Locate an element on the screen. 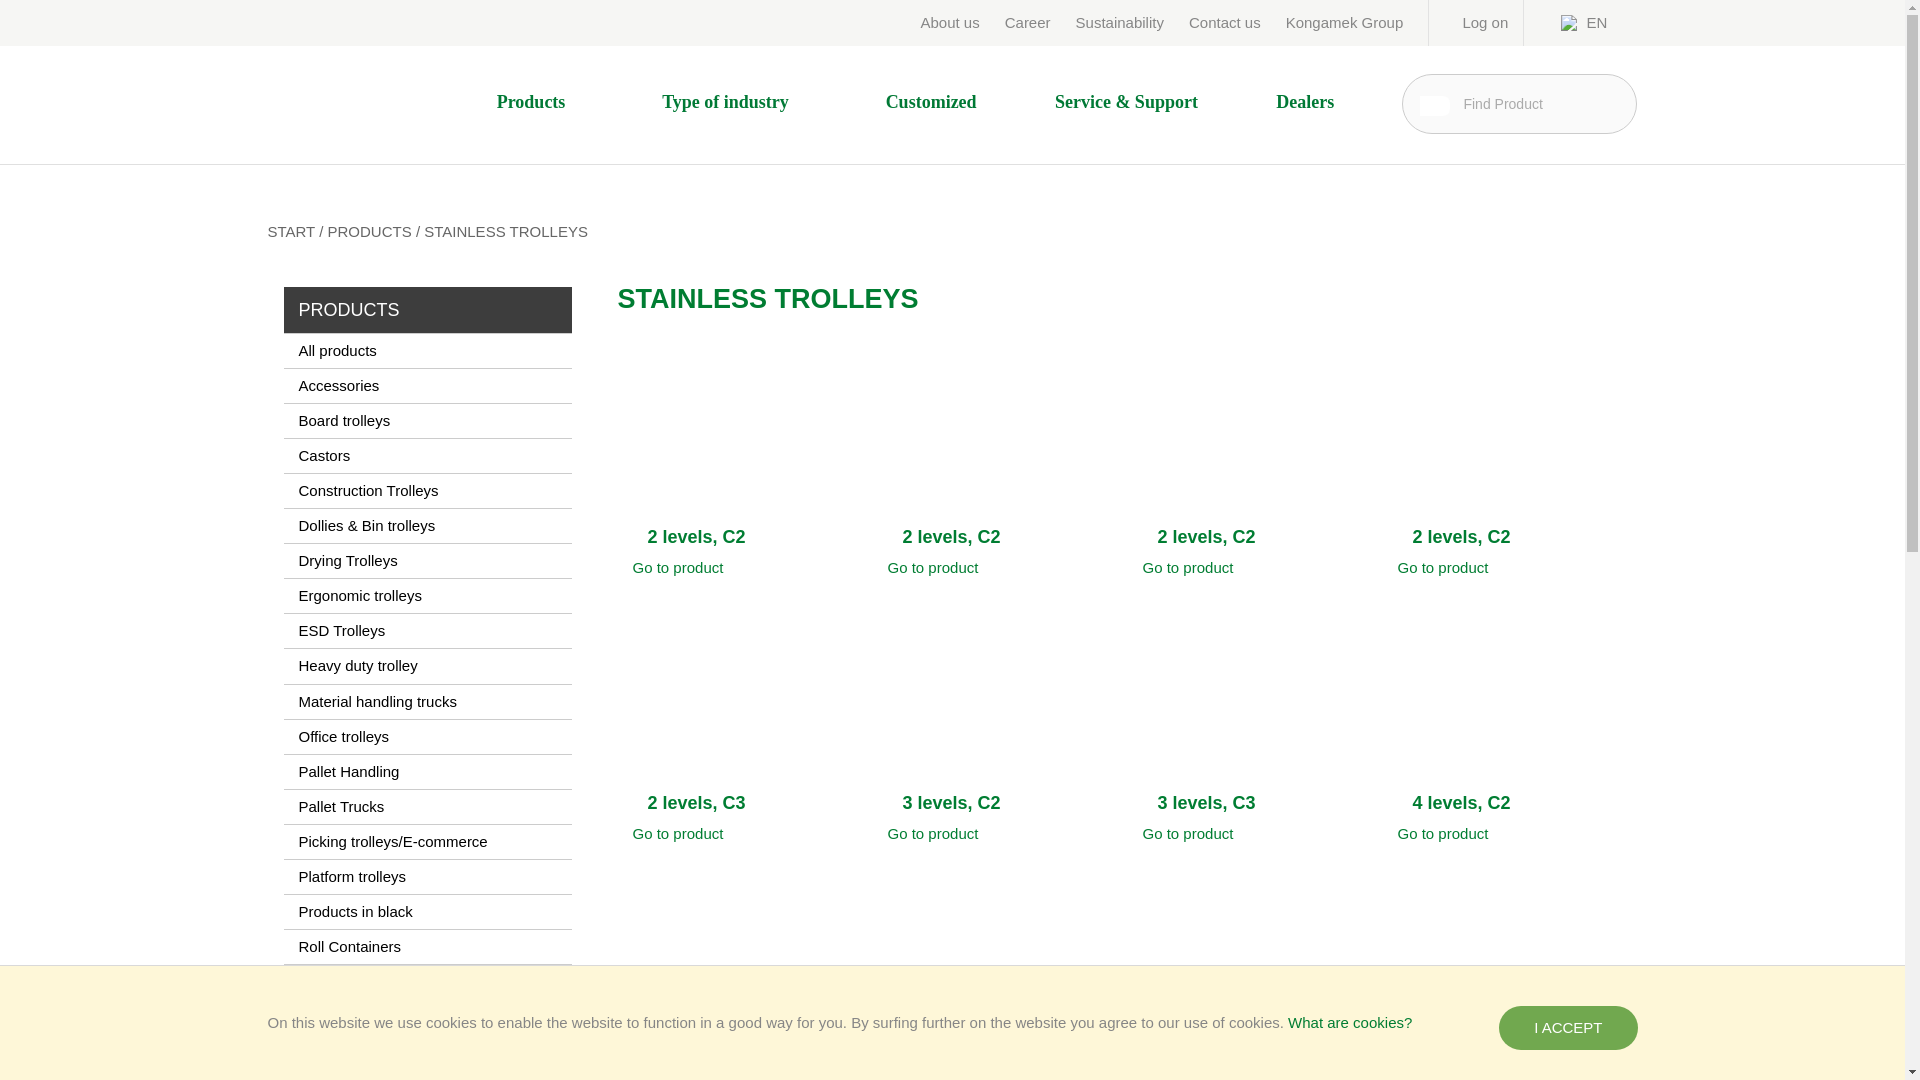 The height and width of the screenshot is (1080, 1920). Cookie is located at coordinates (1350, 1022).